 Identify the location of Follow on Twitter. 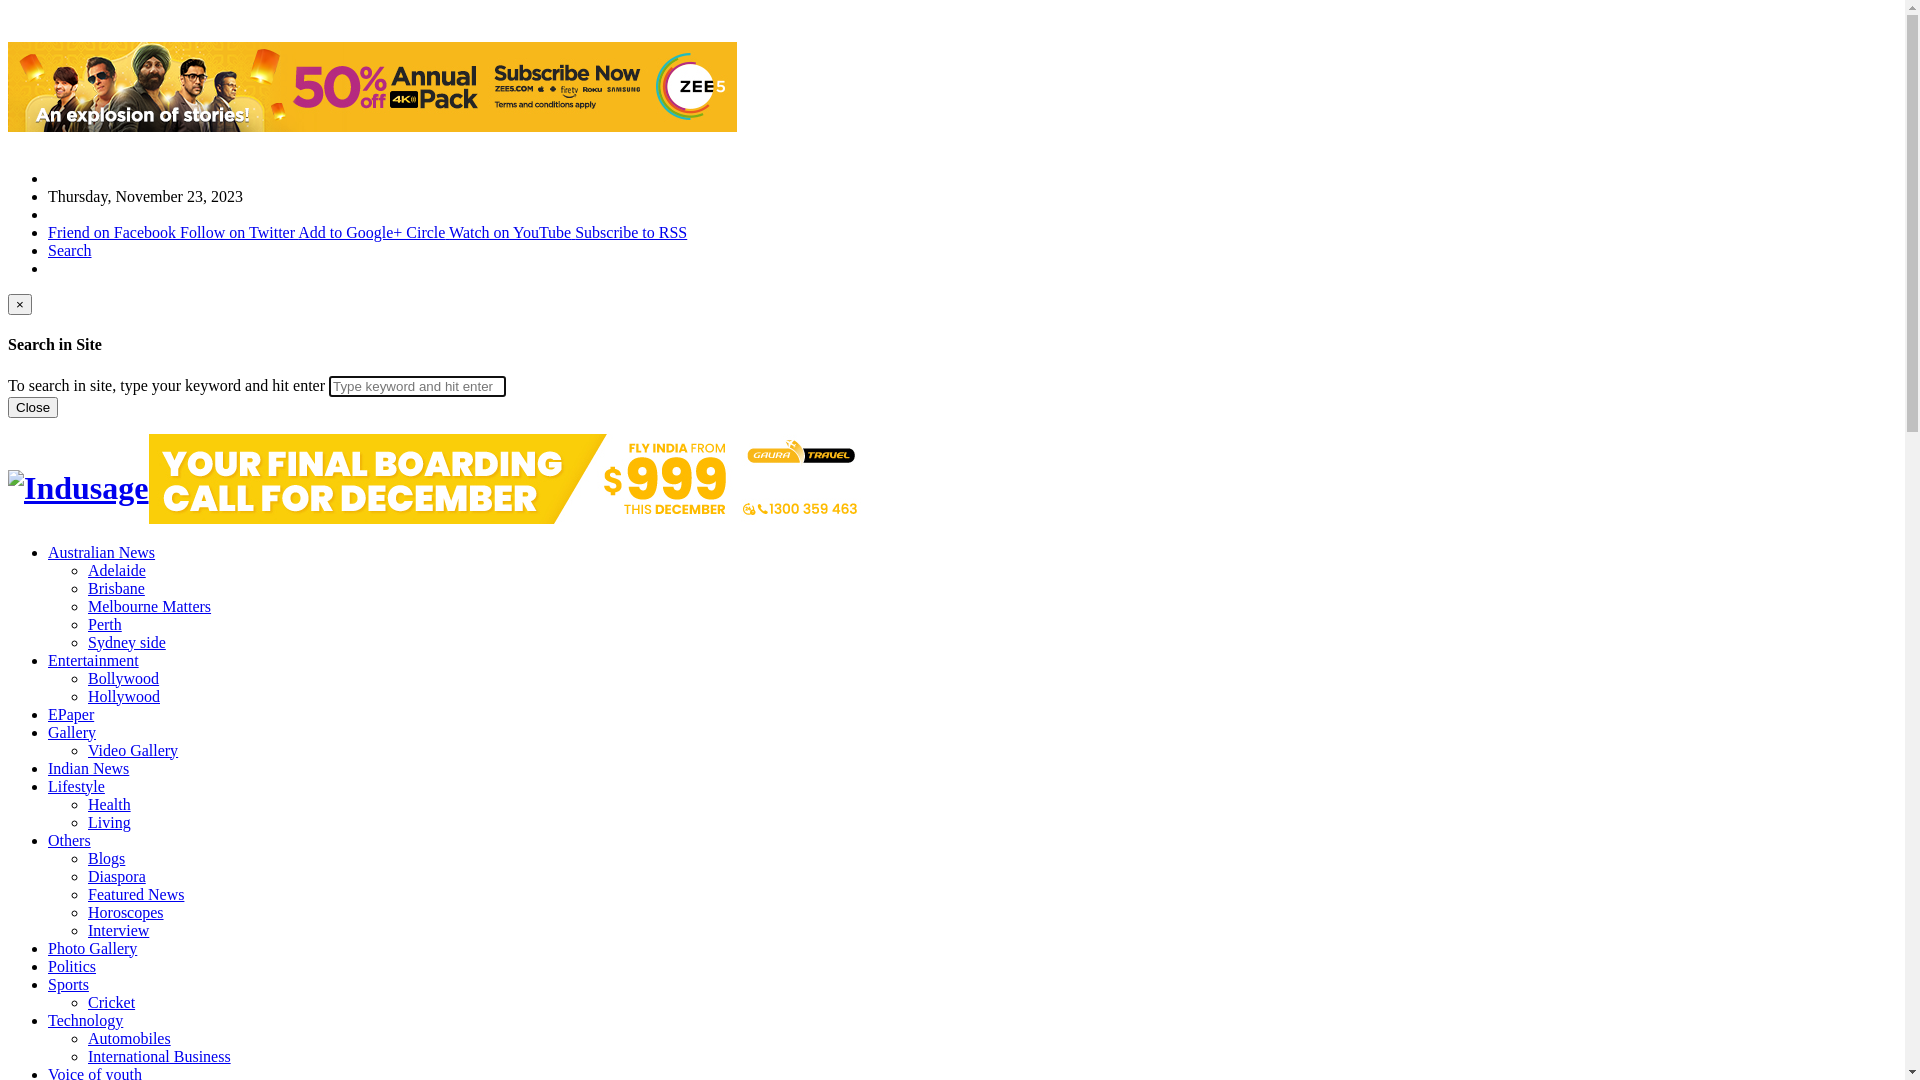
(239, 232).